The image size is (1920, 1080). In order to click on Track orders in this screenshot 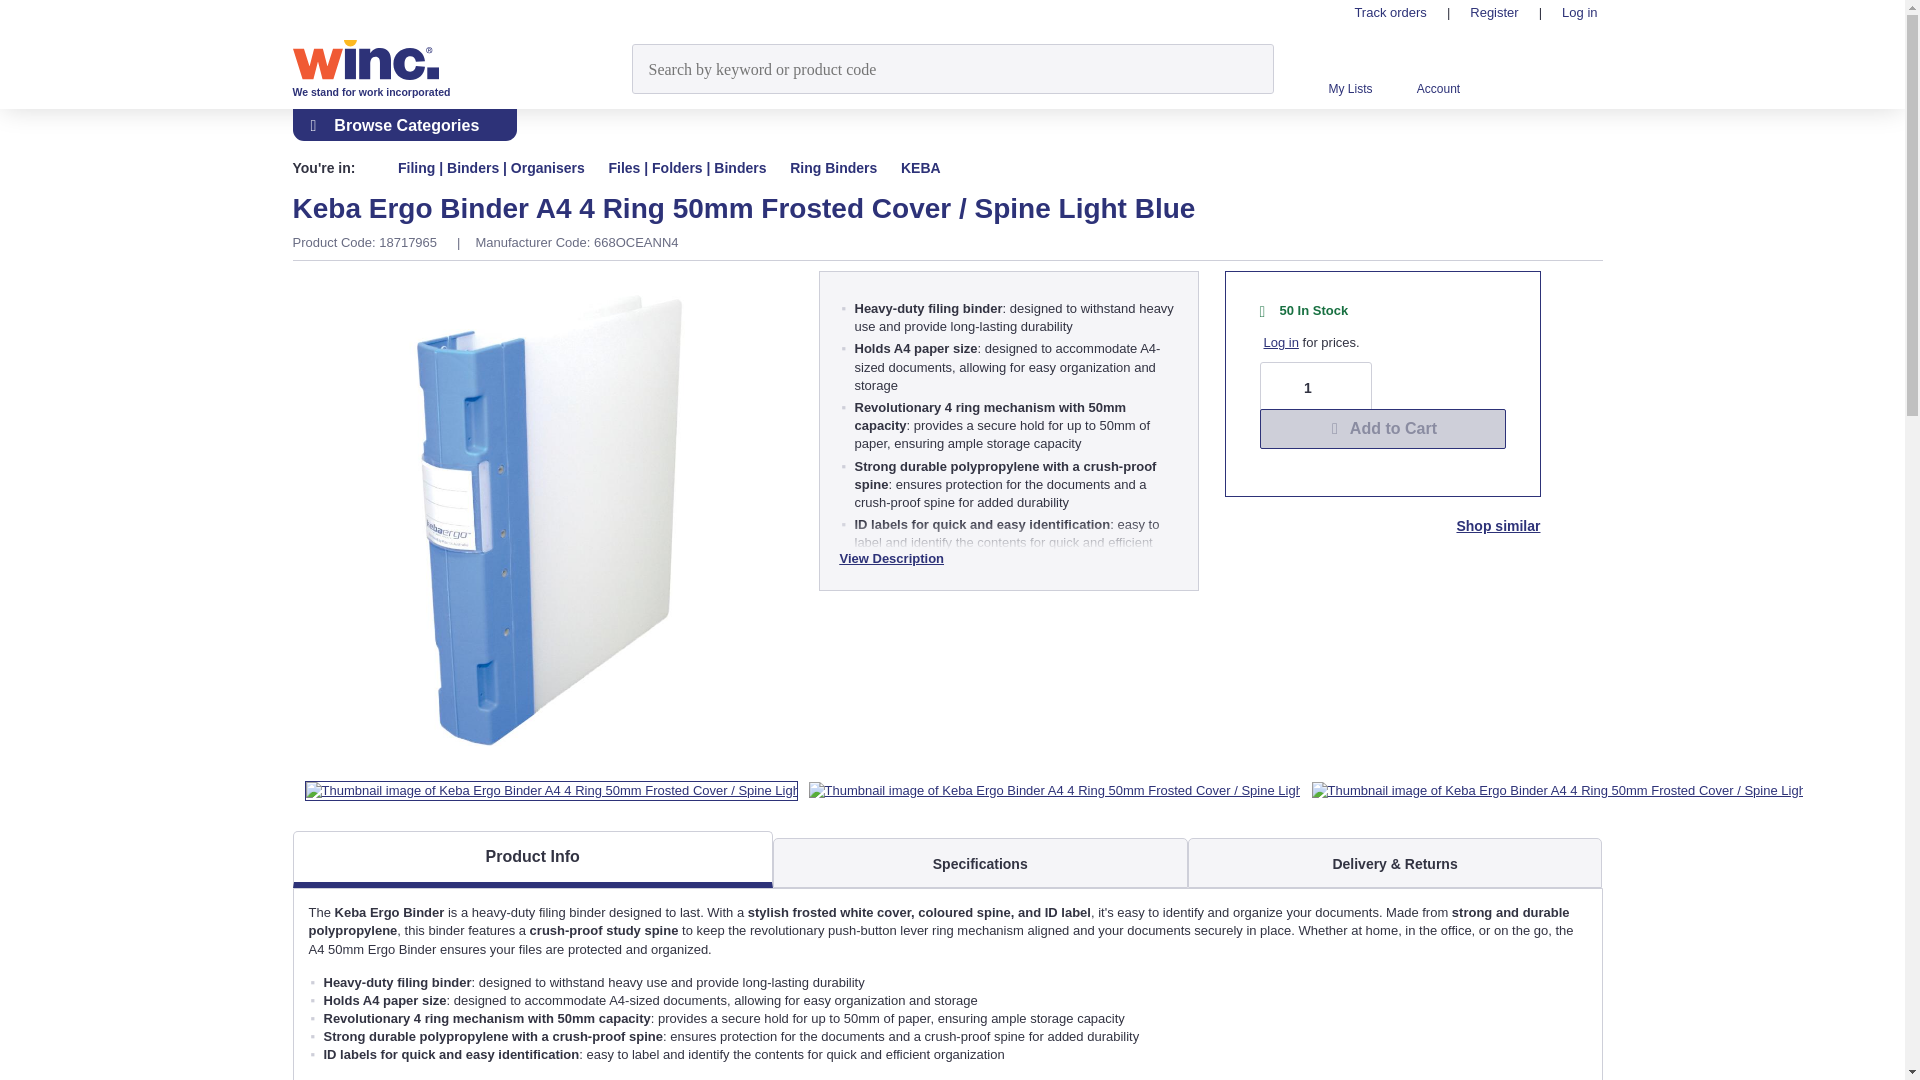, I will do `click(1390, 12)`.